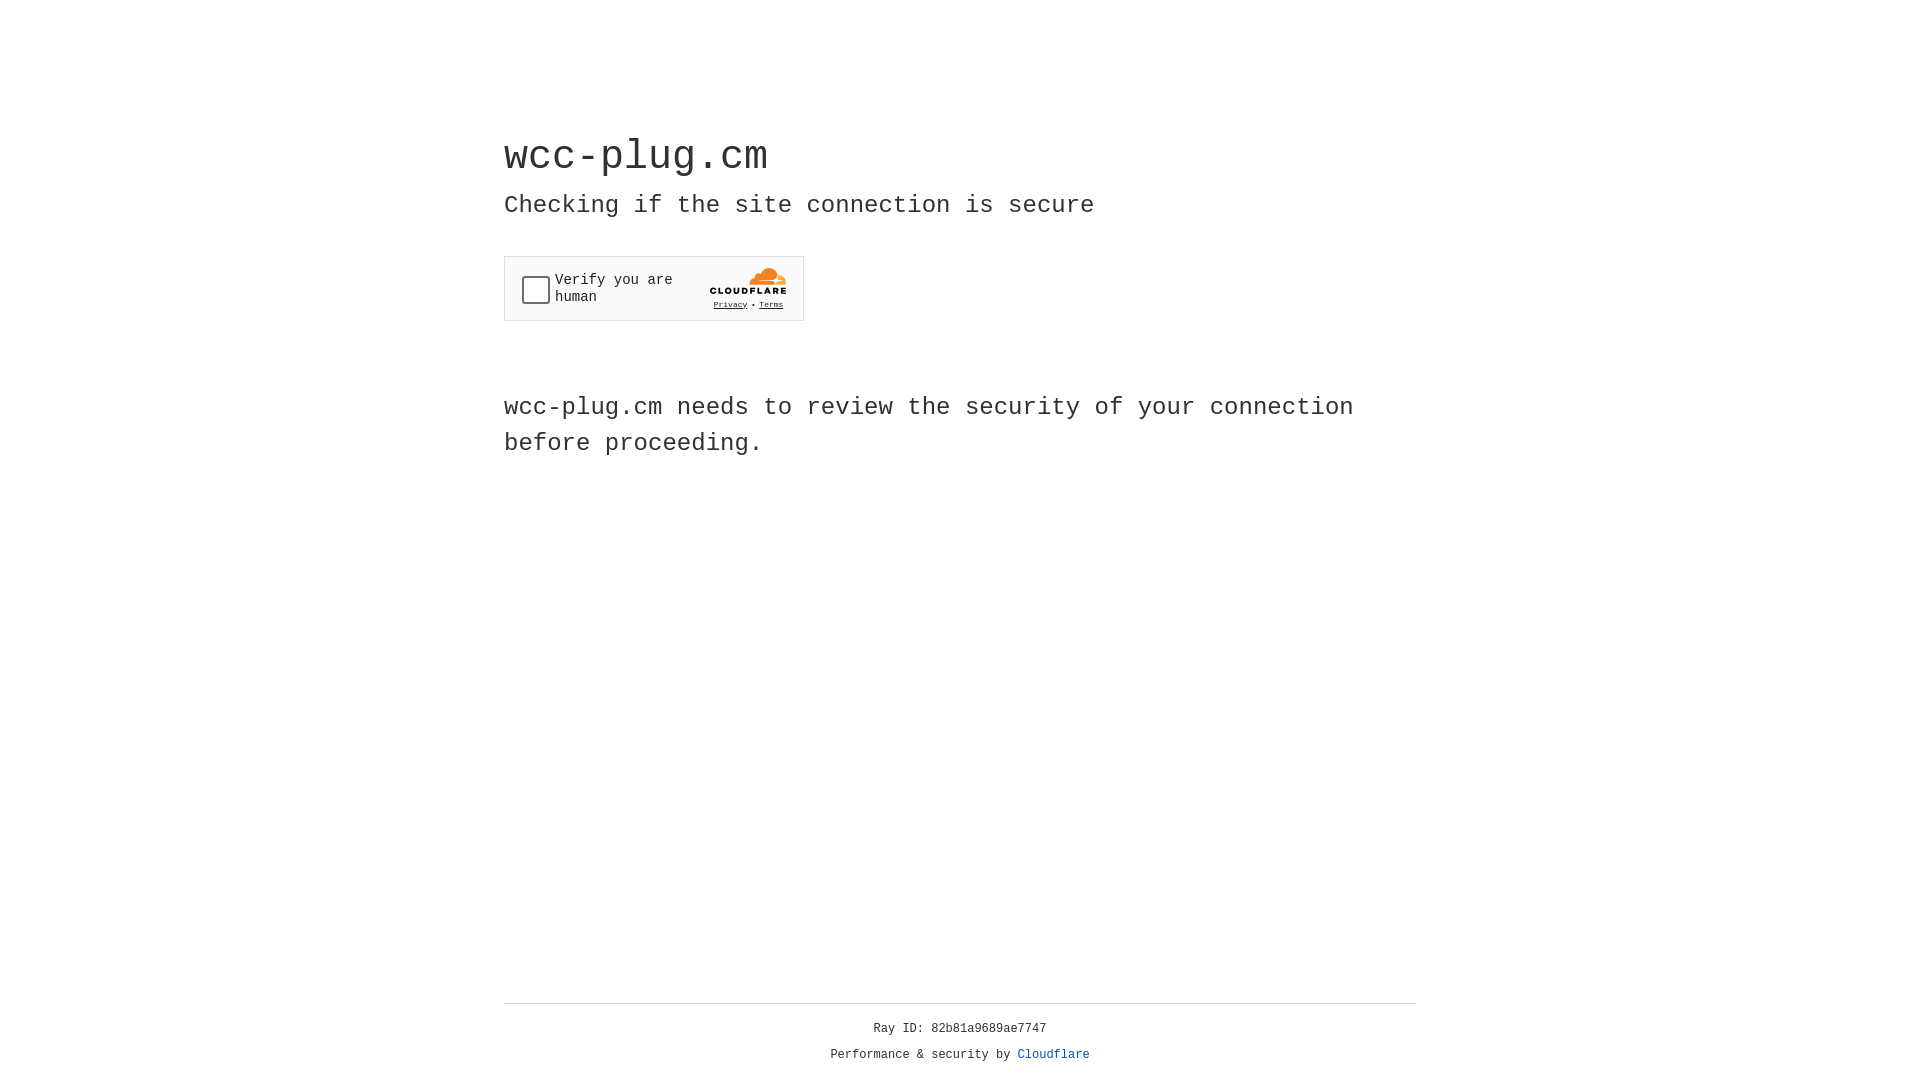  I want to click on Widget containing a Cloudflare security challenge, so click(654, 288).